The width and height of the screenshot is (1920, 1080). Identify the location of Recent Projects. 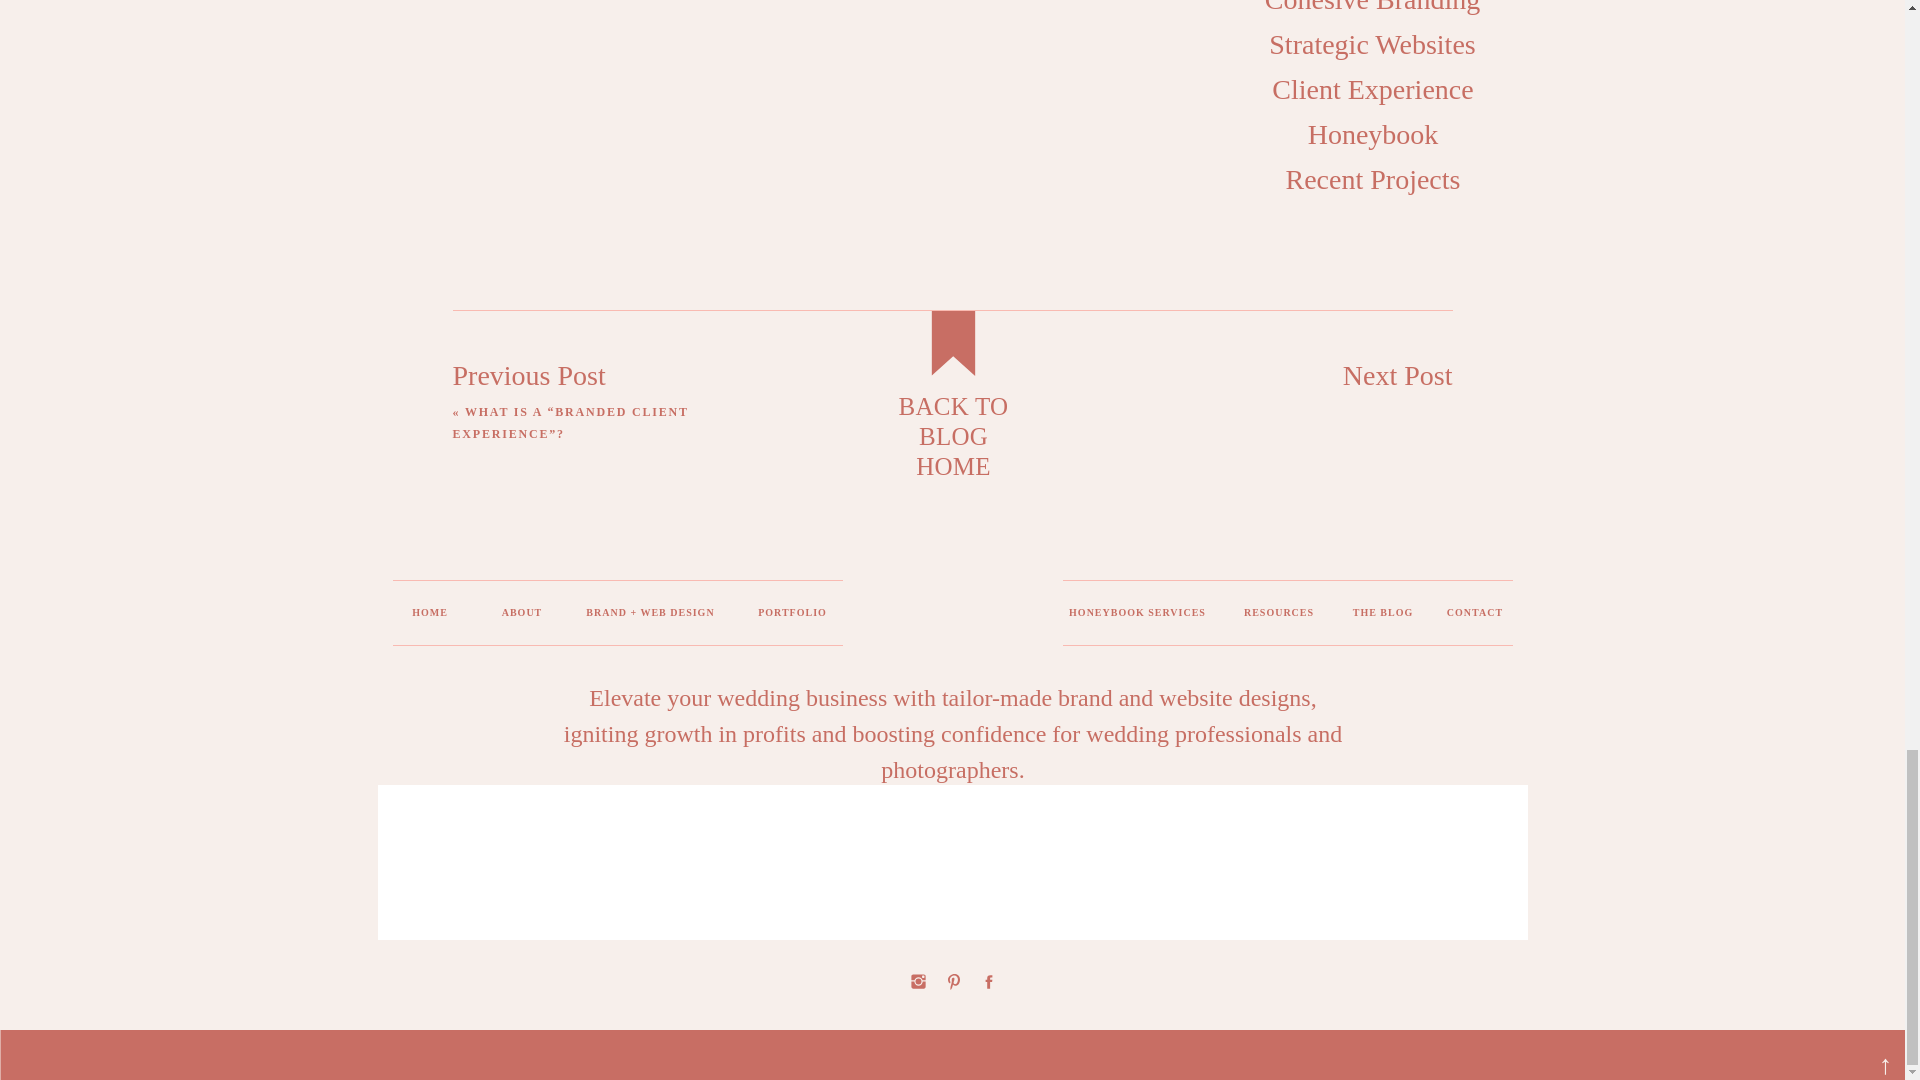
(1372, 174).